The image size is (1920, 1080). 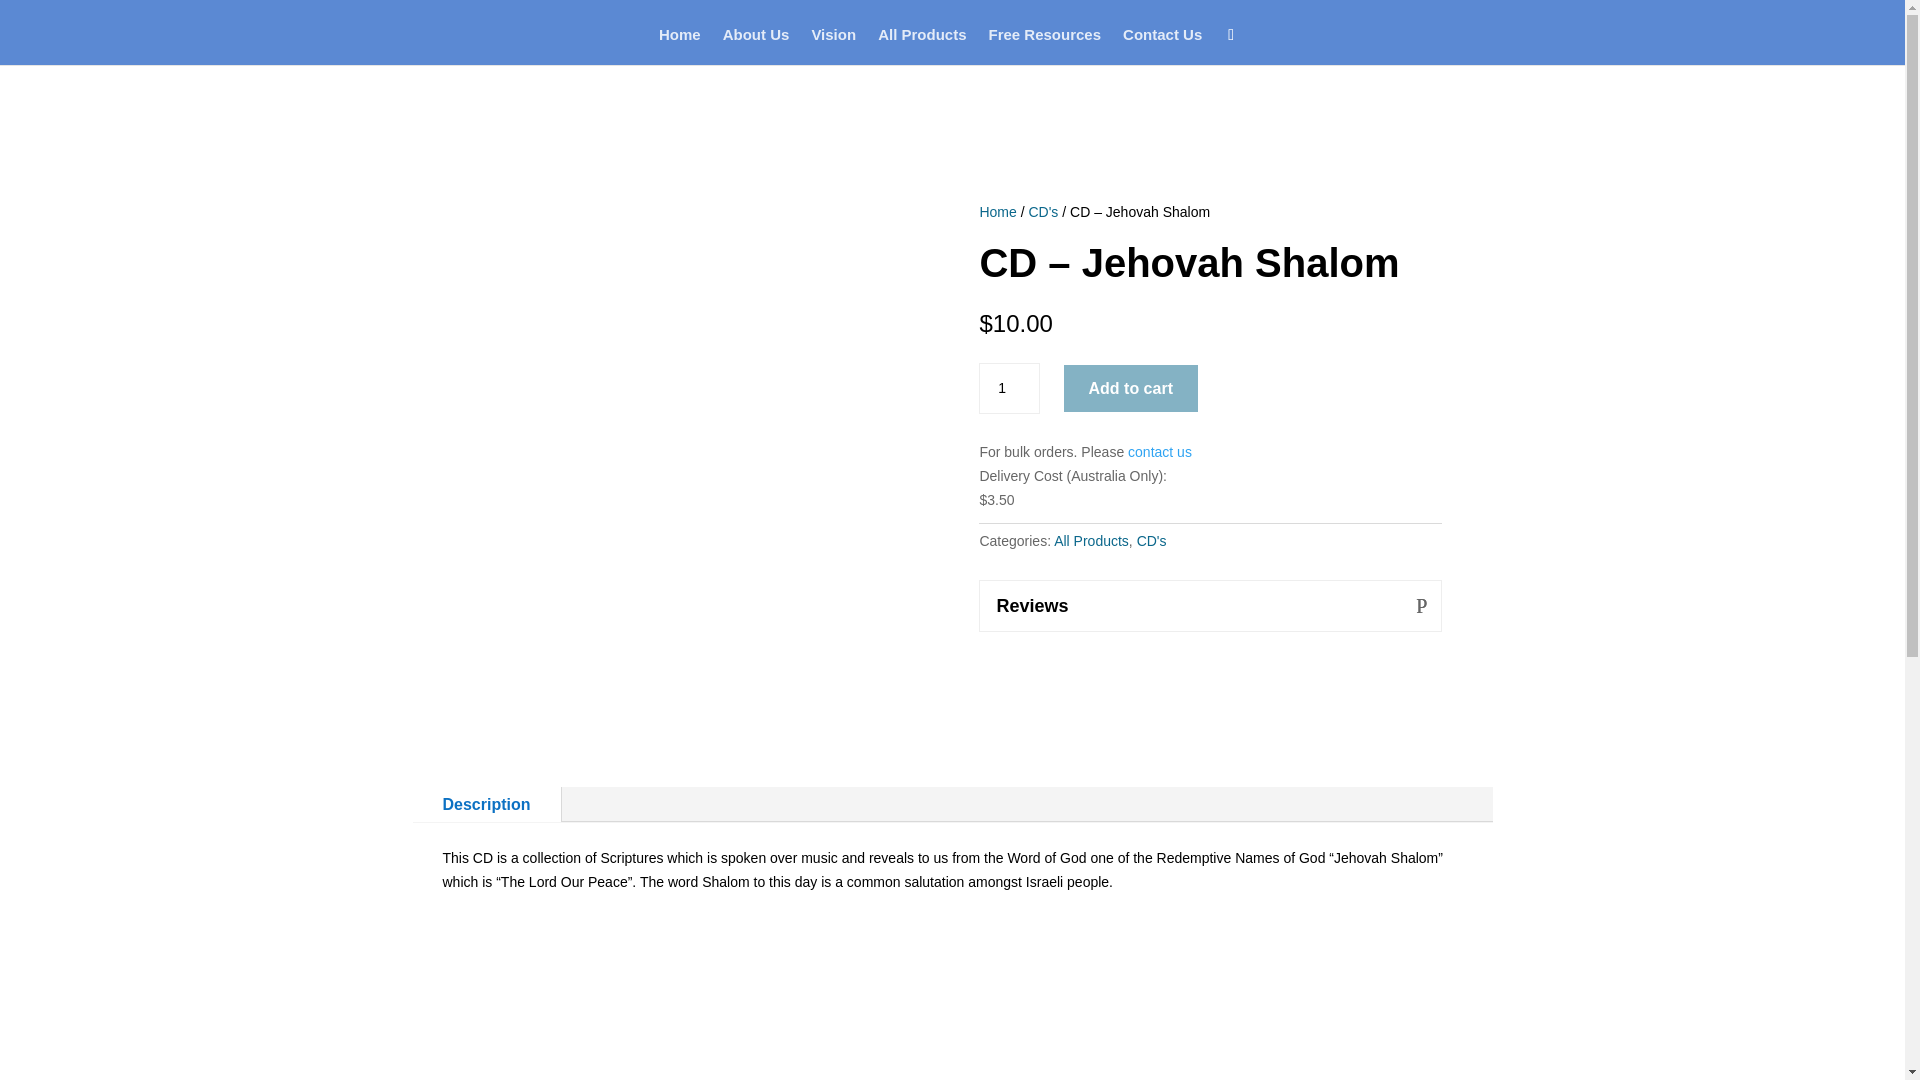 I want to click on Home, so click(x=679, y=46).